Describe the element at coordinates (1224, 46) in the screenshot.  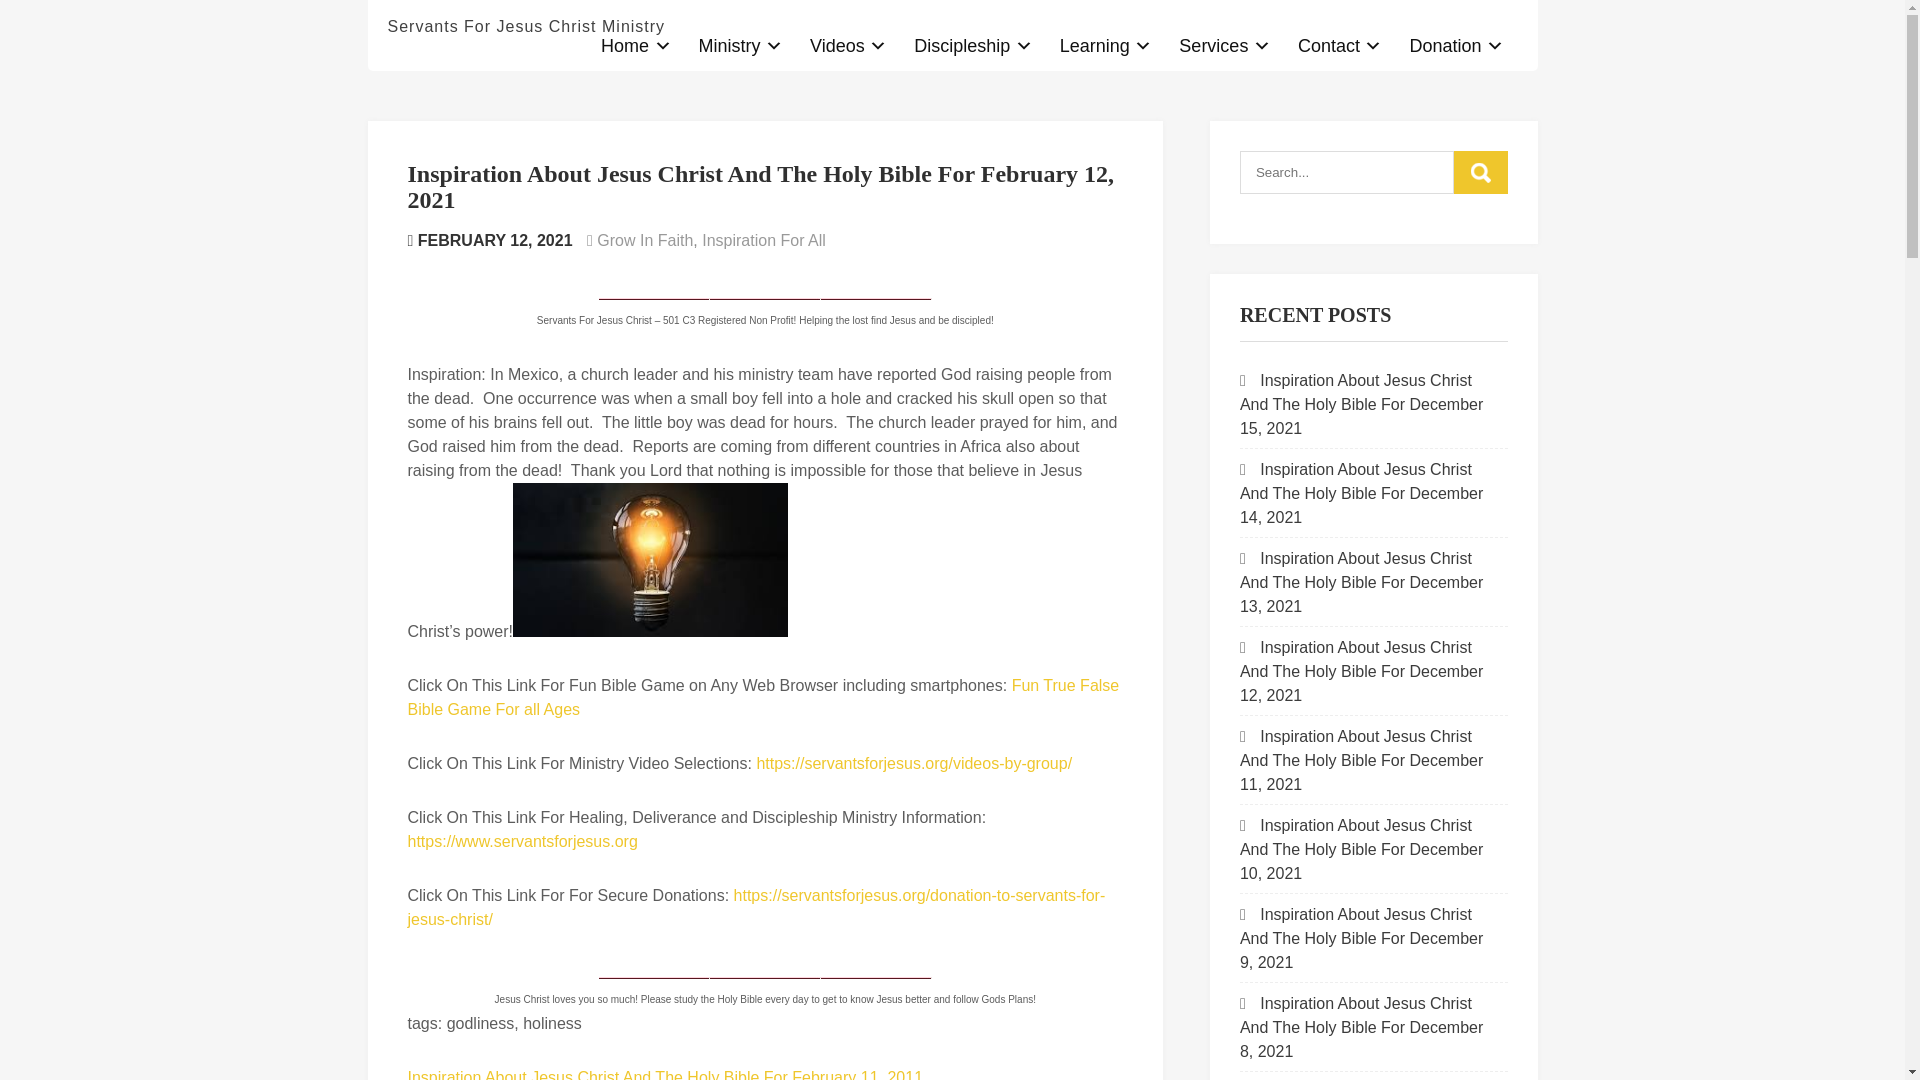
I see `Services` at that location.